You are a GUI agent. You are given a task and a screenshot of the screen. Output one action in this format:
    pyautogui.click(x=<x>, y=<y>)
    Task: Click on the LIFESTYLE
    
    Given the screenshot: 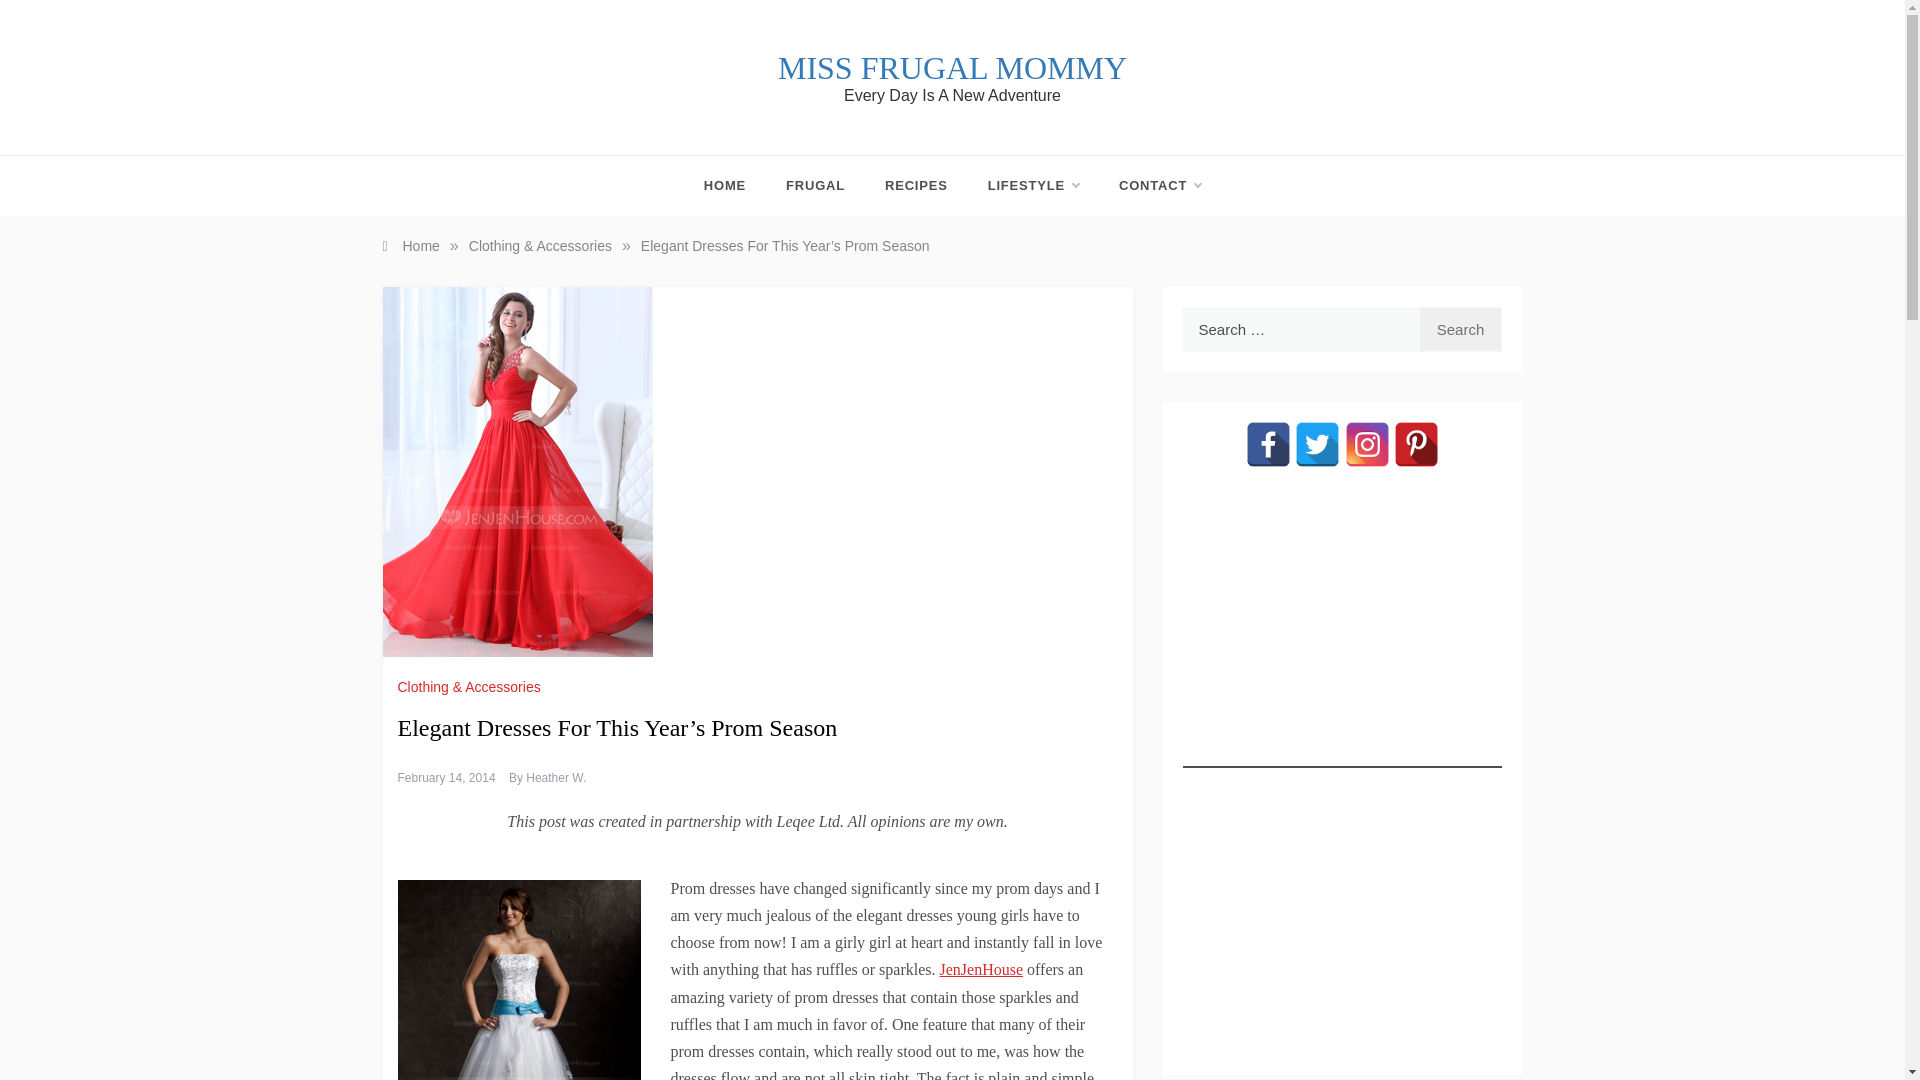 What is the action you would take?
    pyautogui.click(x=1032, y=186)
    